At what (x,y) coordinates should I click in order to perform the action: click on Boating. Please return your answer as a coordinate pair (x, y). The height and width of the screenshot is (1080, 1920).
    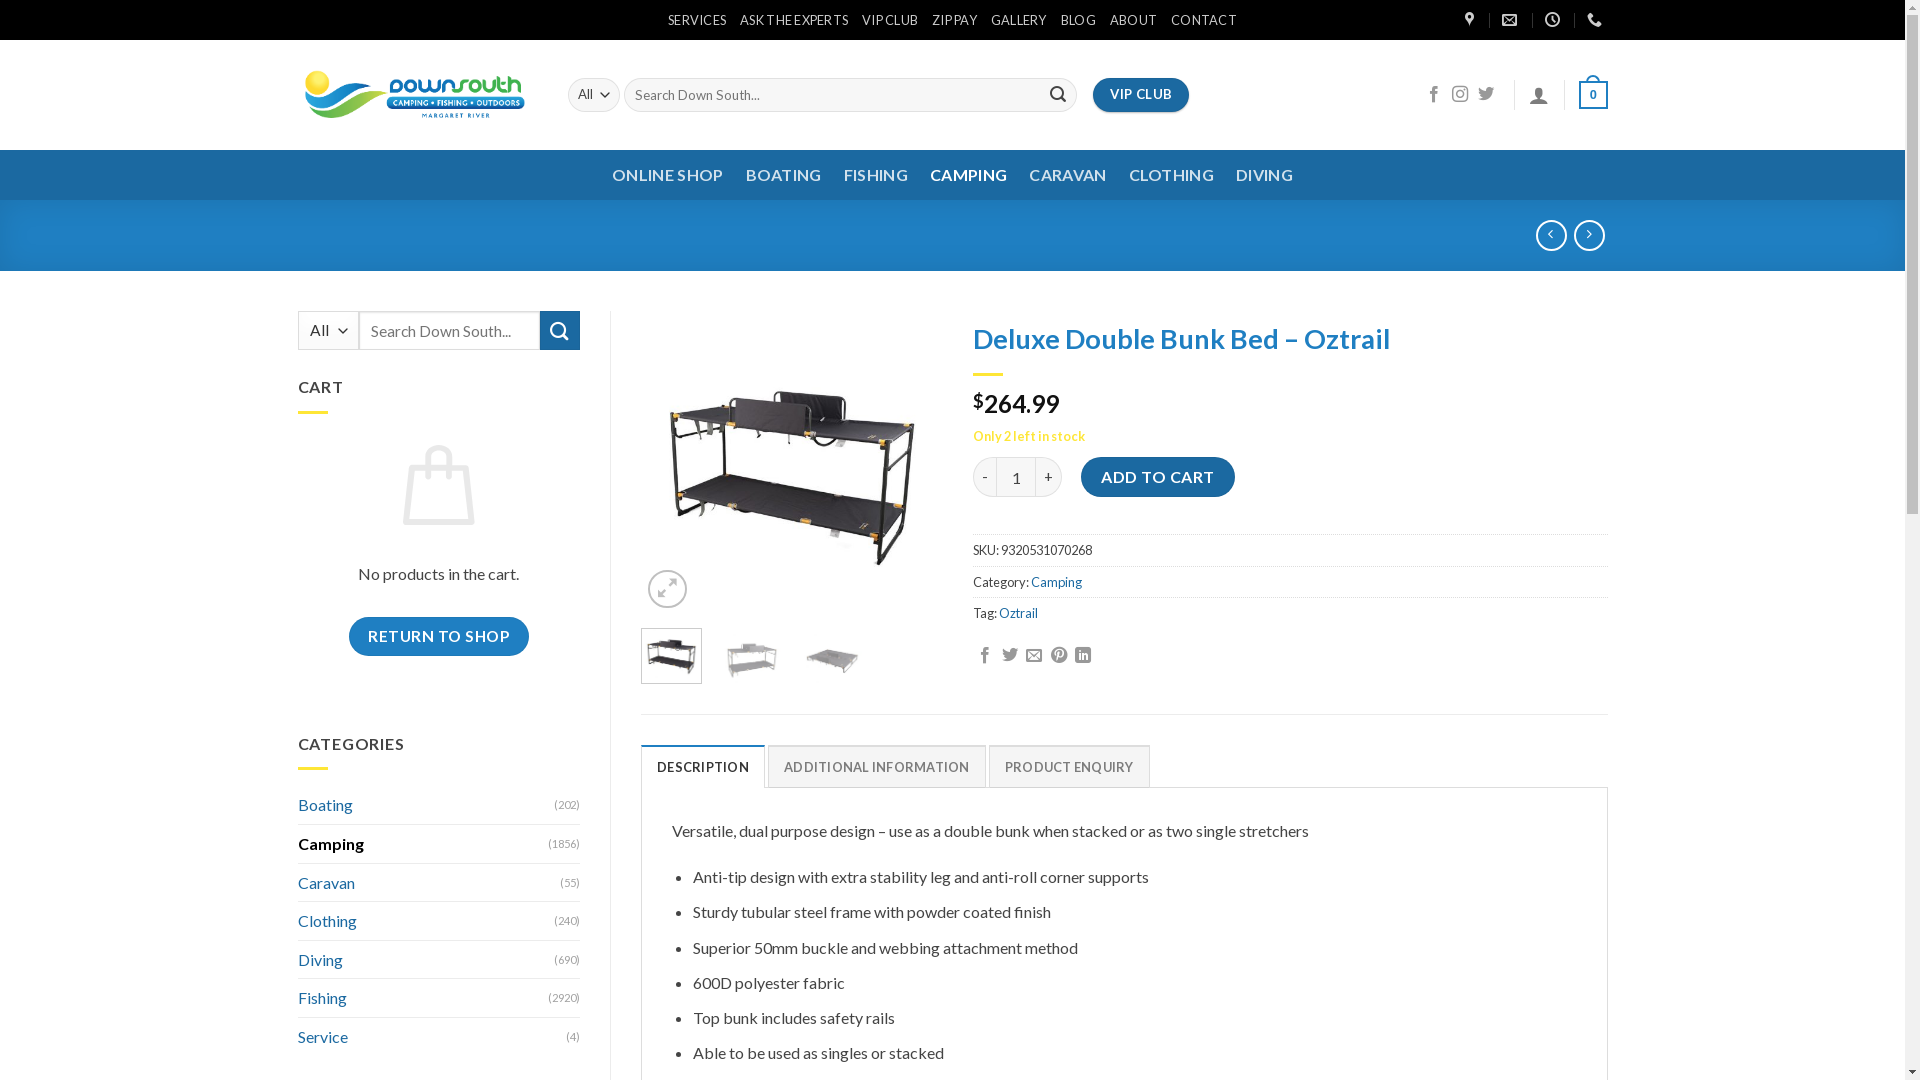
    Looking at the image, I should click on (426, 805).